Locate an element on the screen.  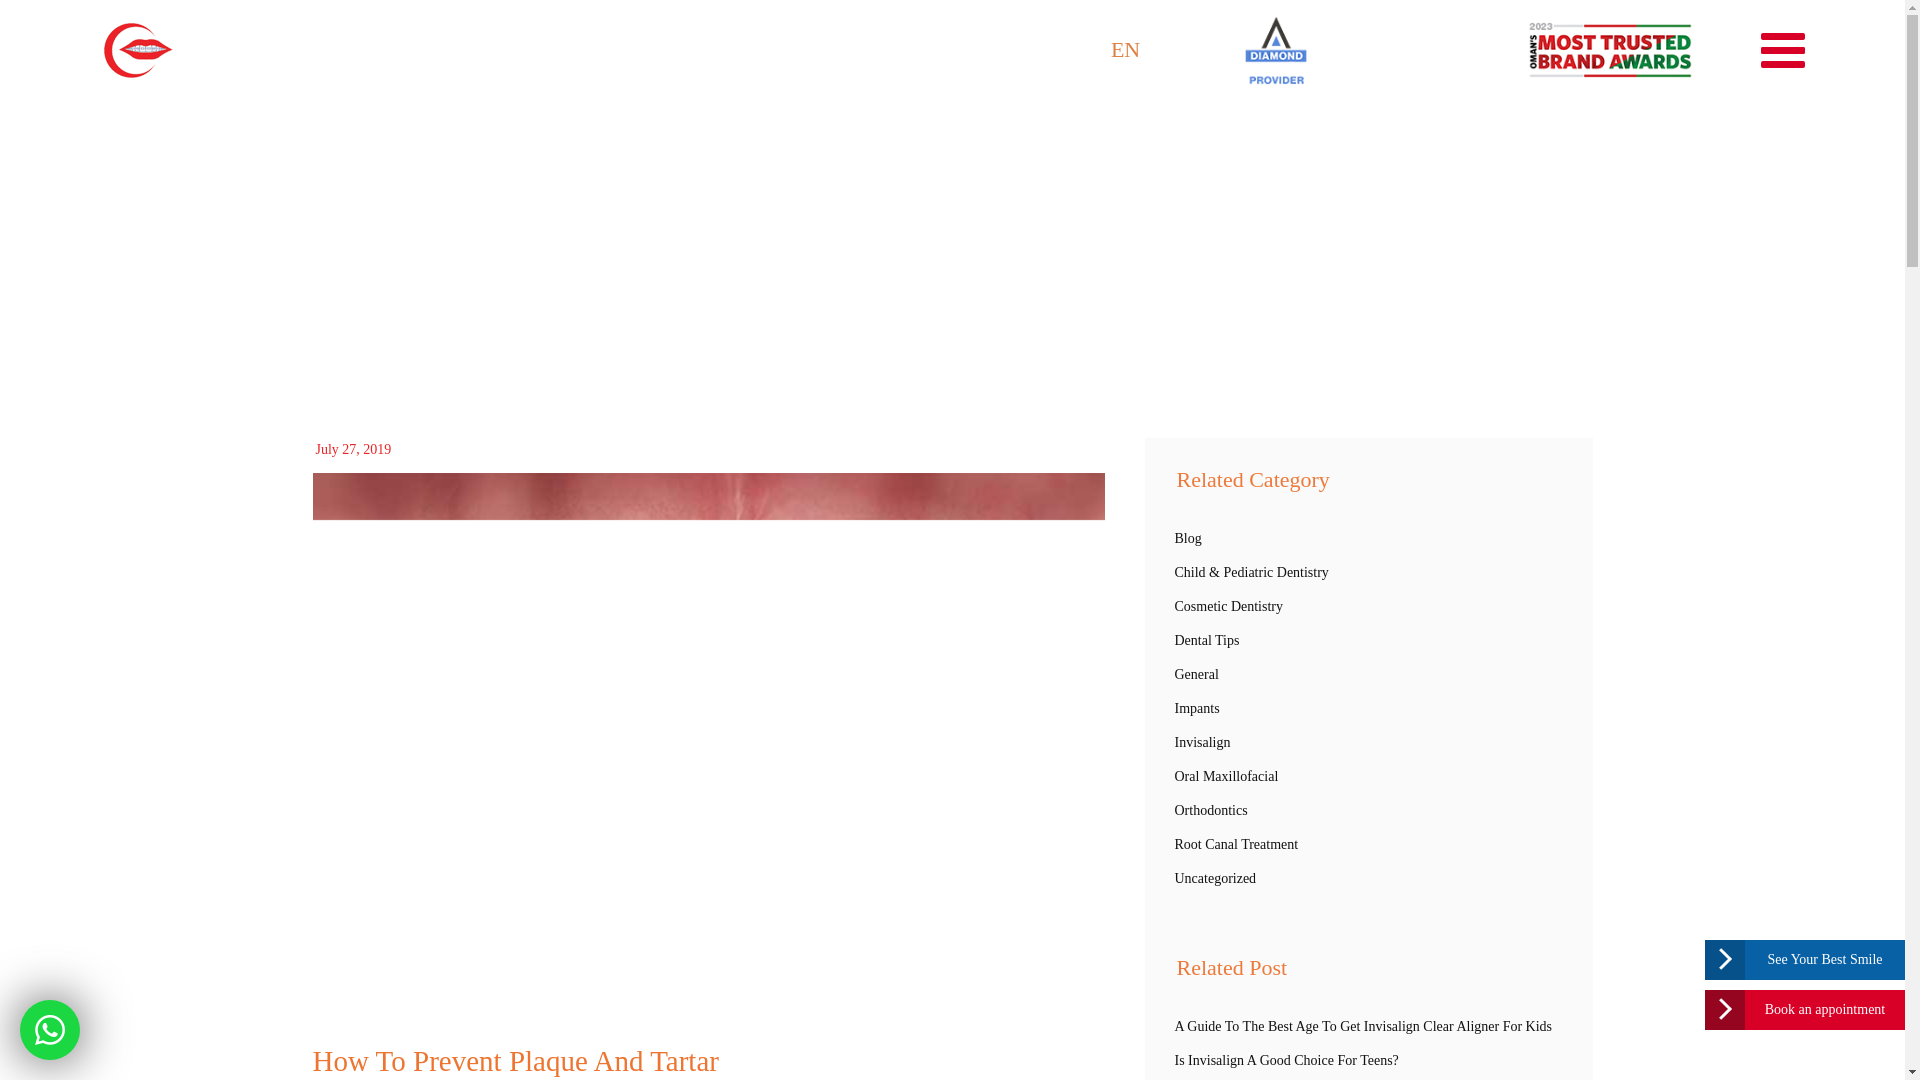
Search is located at coordinates (953, 994).